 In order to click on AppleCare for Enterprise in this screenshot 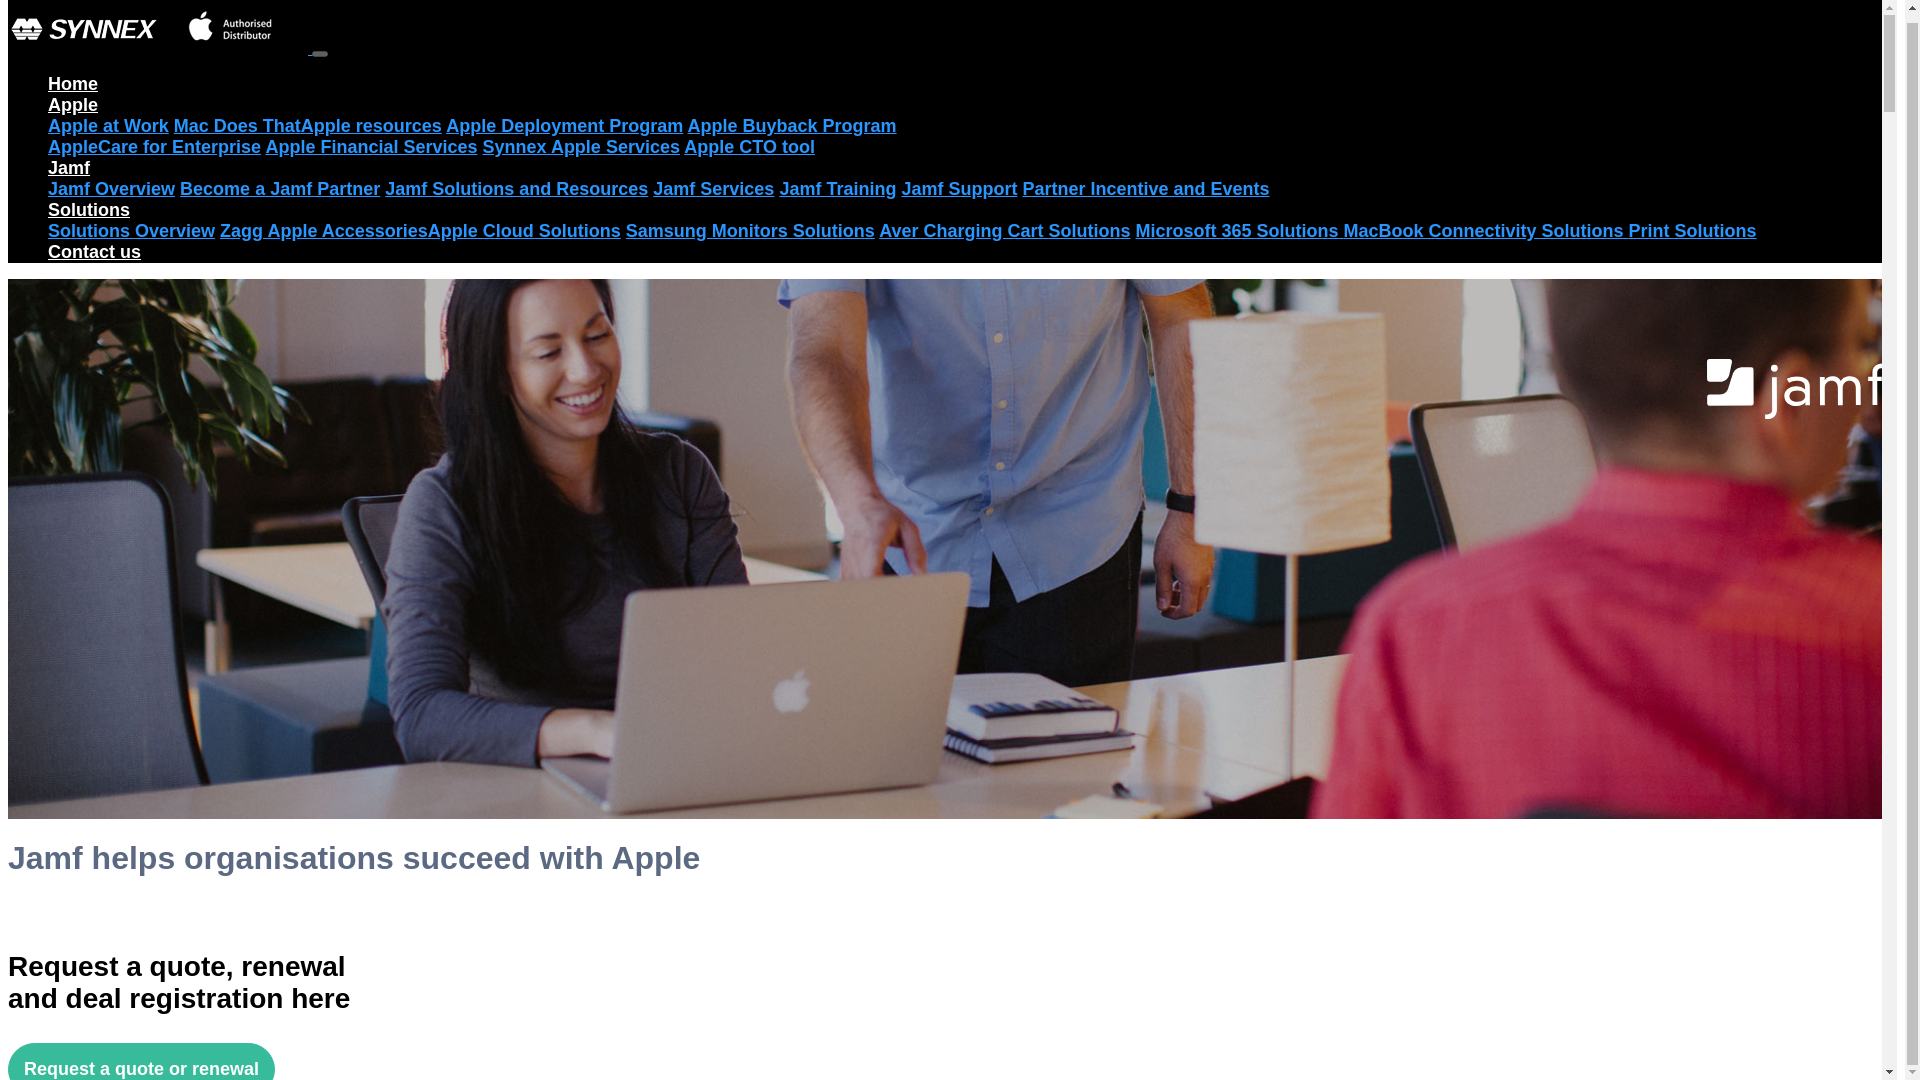, I will do `click(154, 146)`.